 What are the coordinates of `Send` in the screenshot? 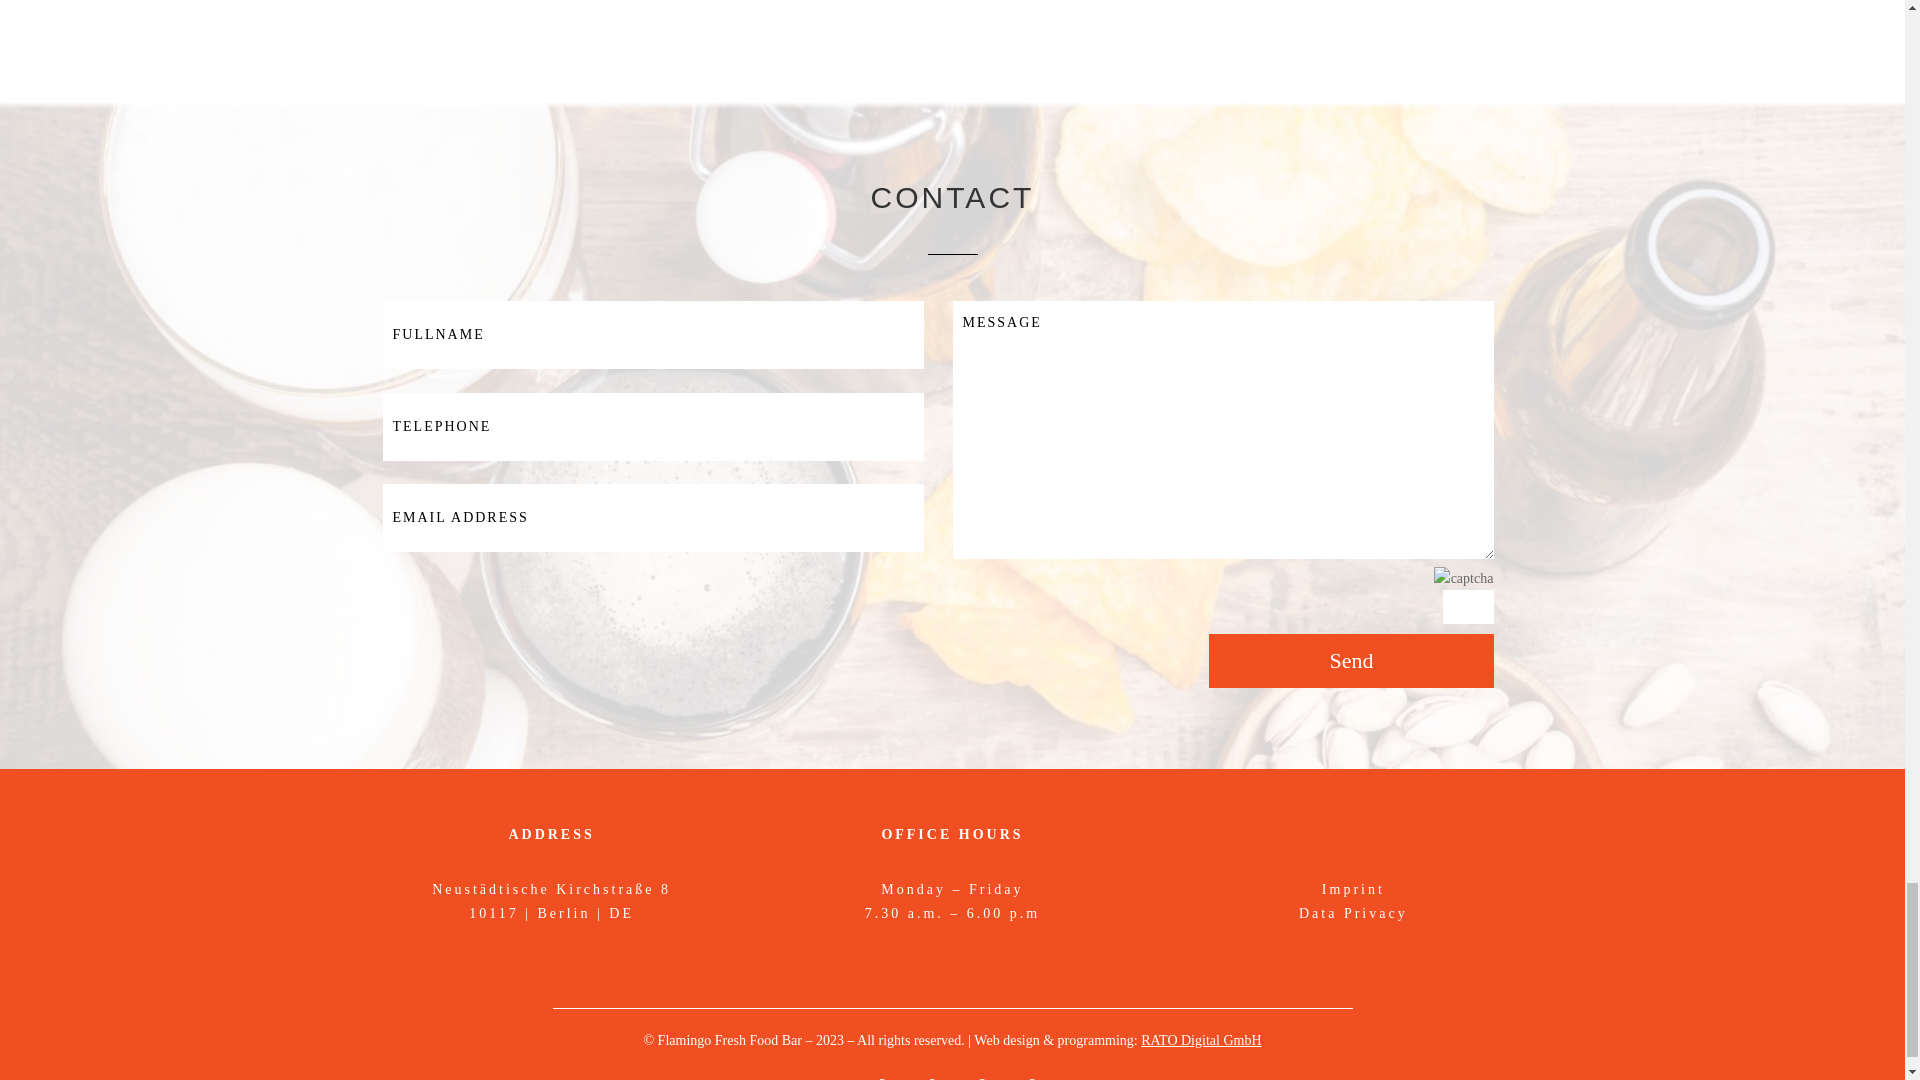 It's located at (1351, 660).